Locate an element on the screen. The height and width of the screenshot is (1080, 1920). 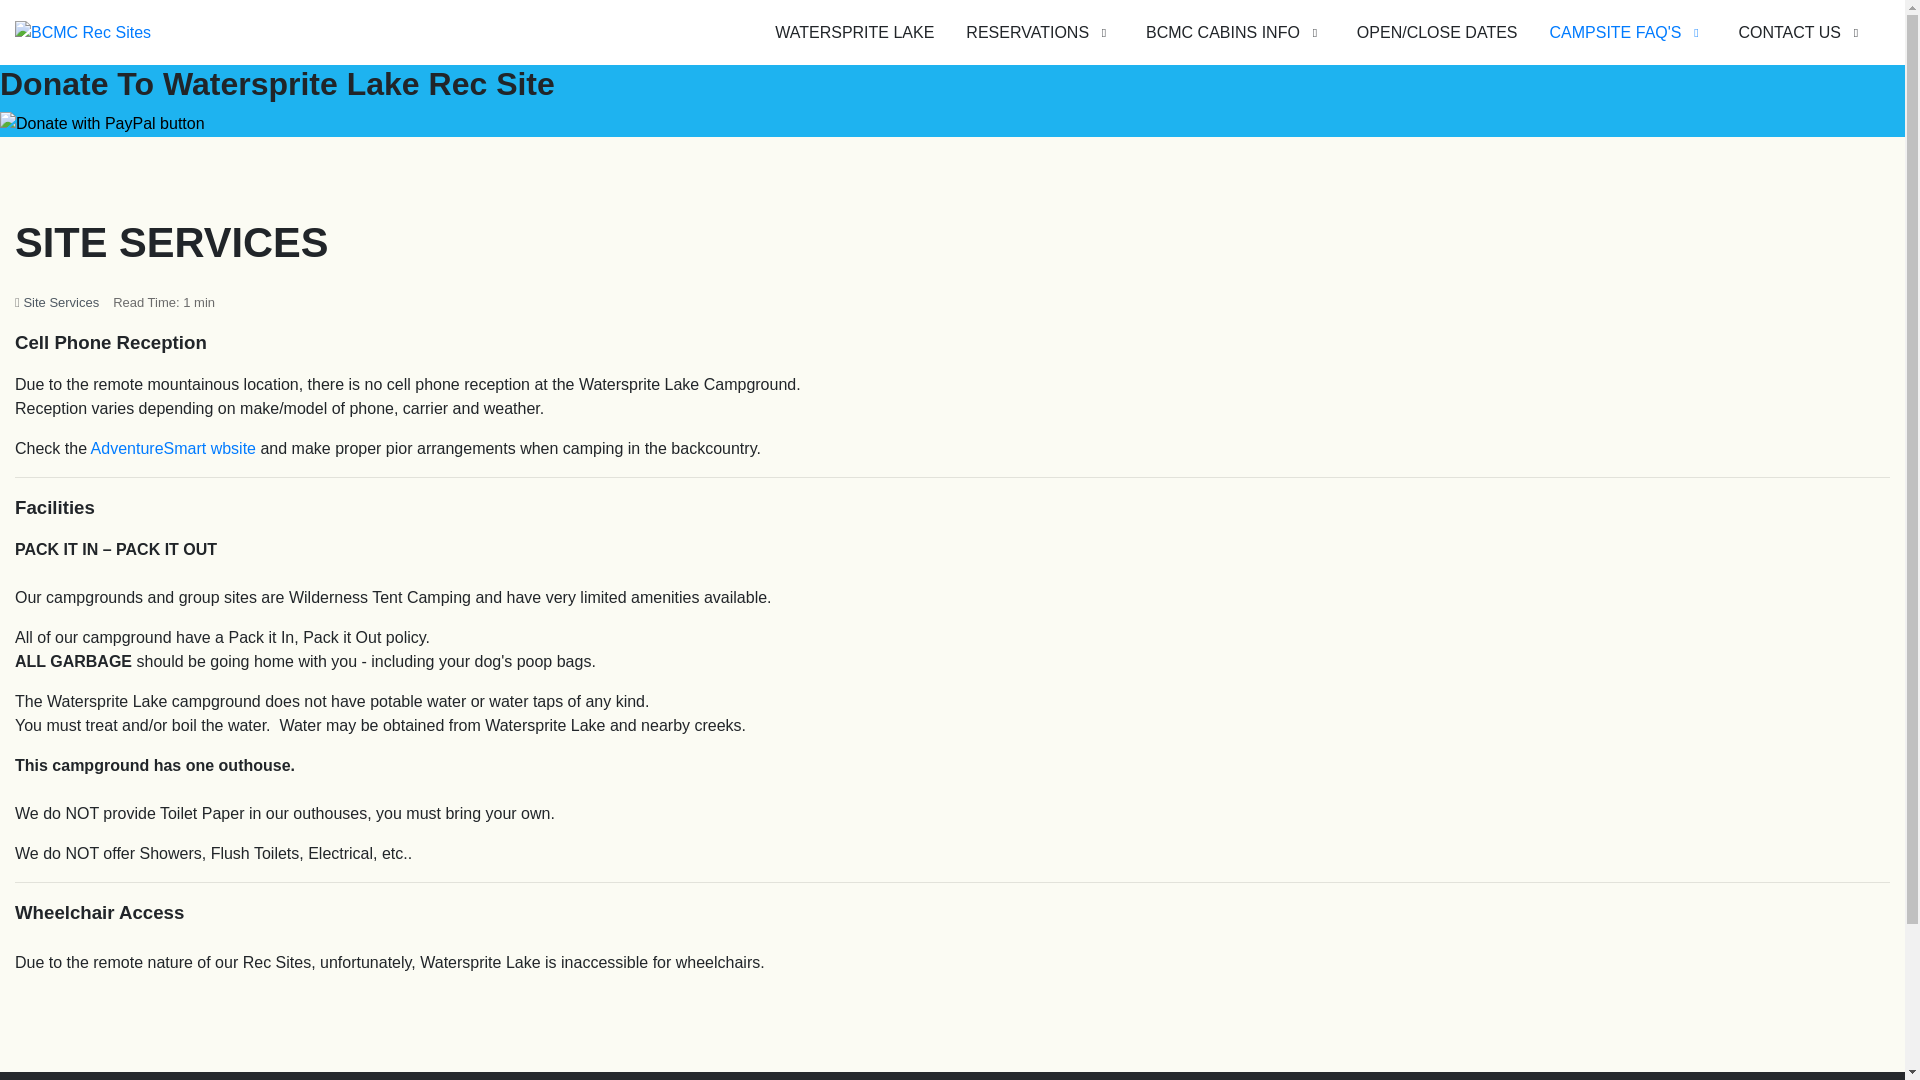
WATERSPRITE LAKE is located at coordinates (854, 32).